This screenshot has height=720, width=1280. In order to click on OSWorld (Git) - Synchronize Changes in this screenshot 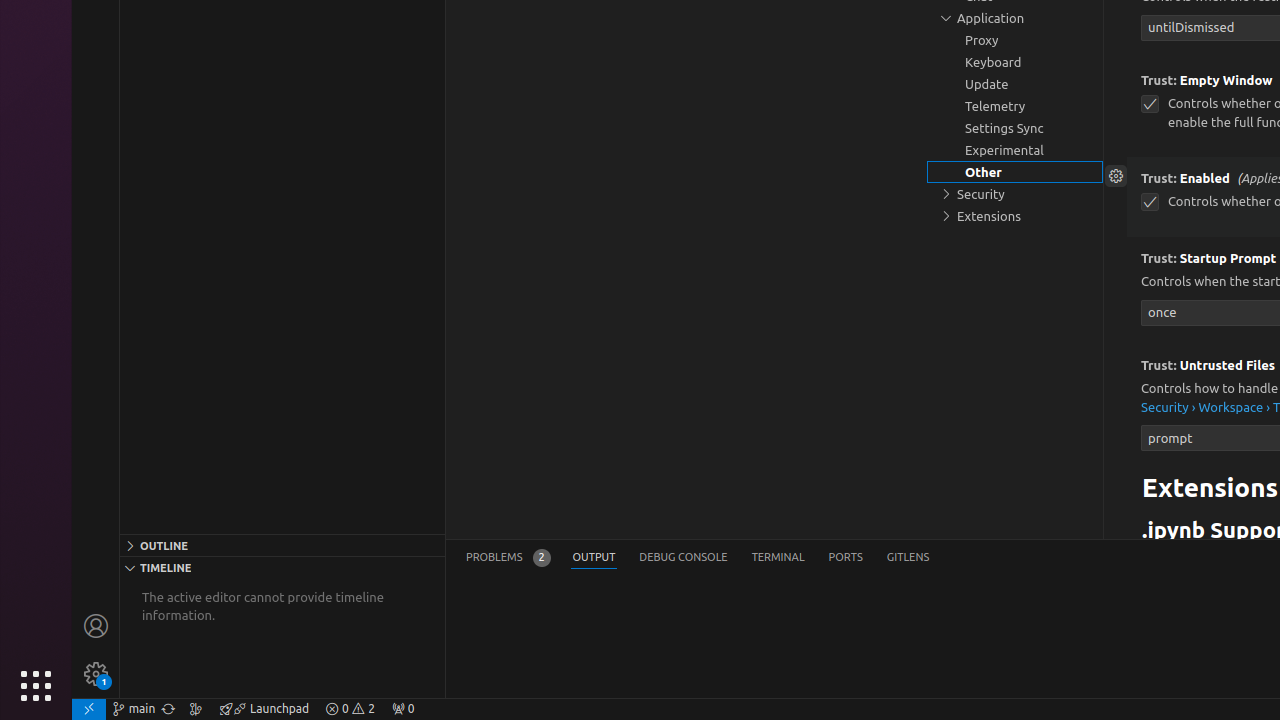, I will do `click(168, 709)`.